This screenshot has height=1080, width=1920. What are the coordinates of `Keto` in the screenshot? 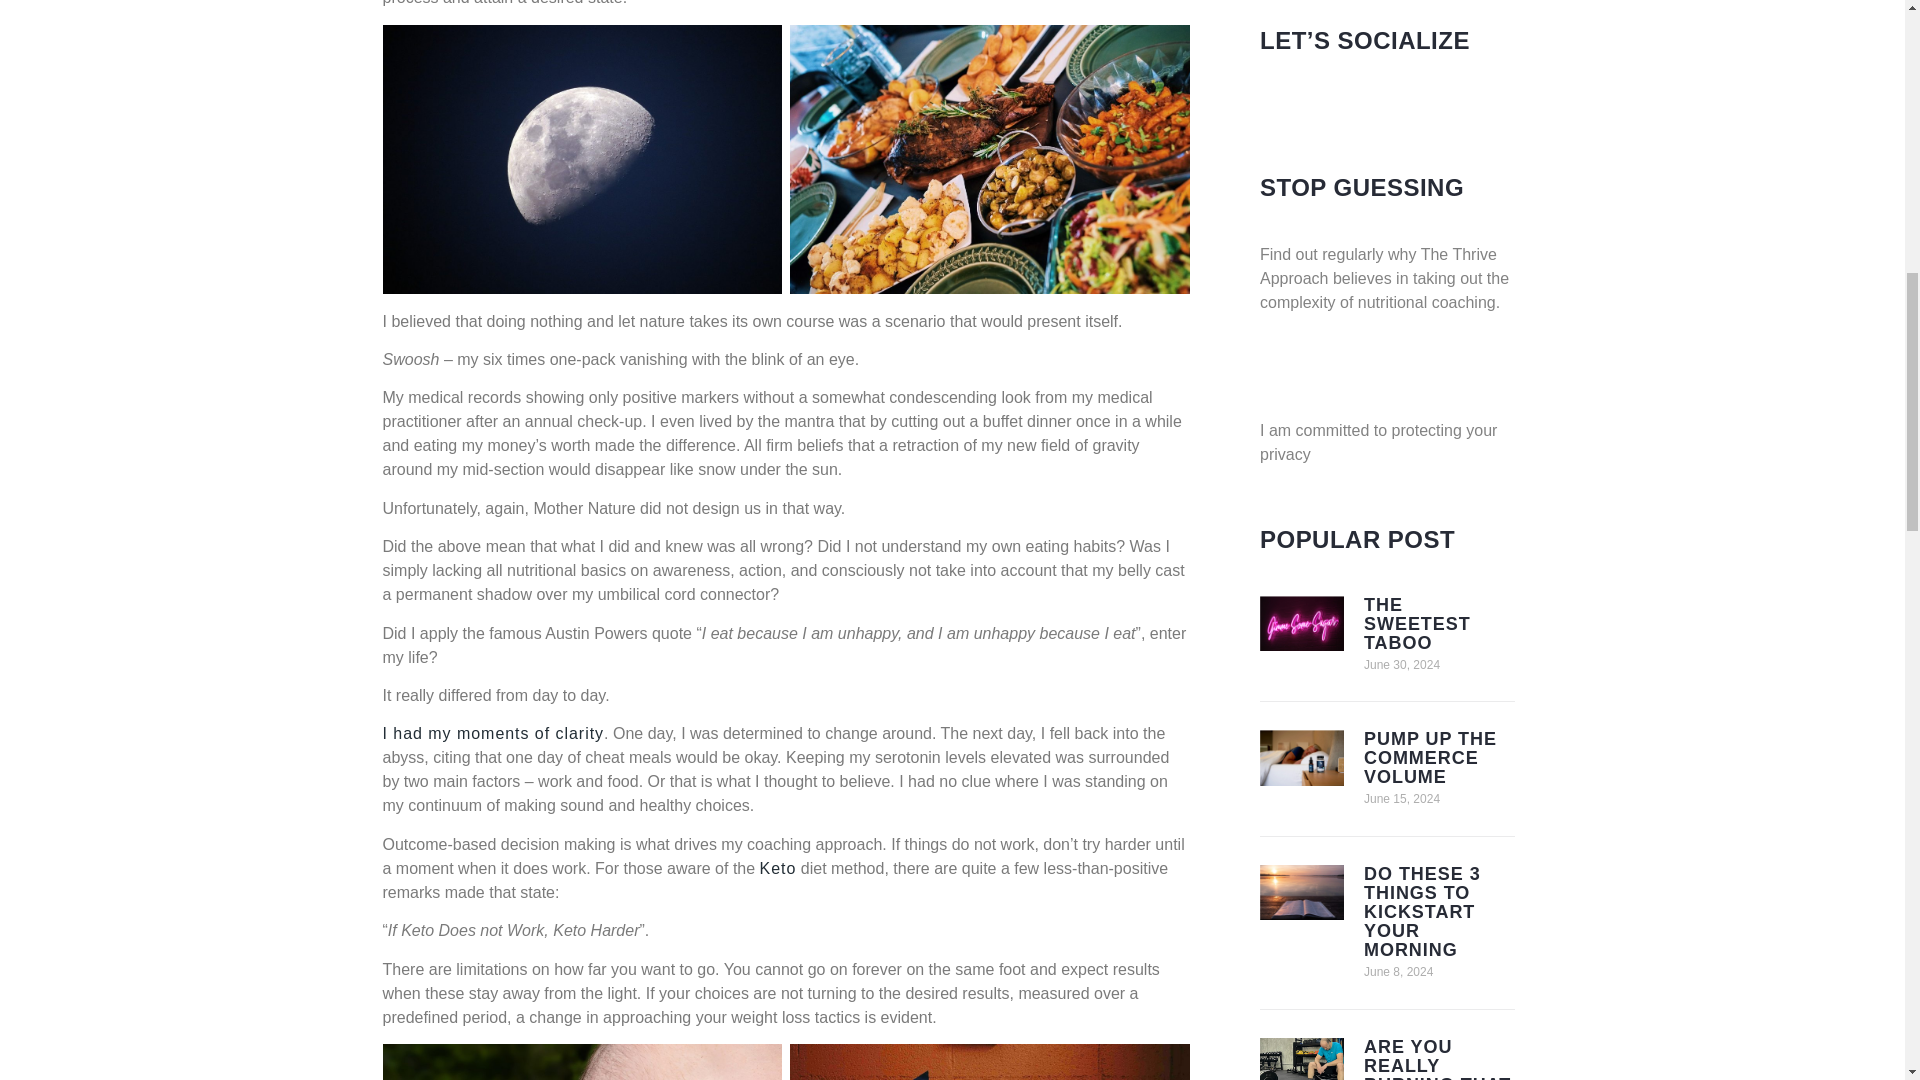 It's located at (778, 868).